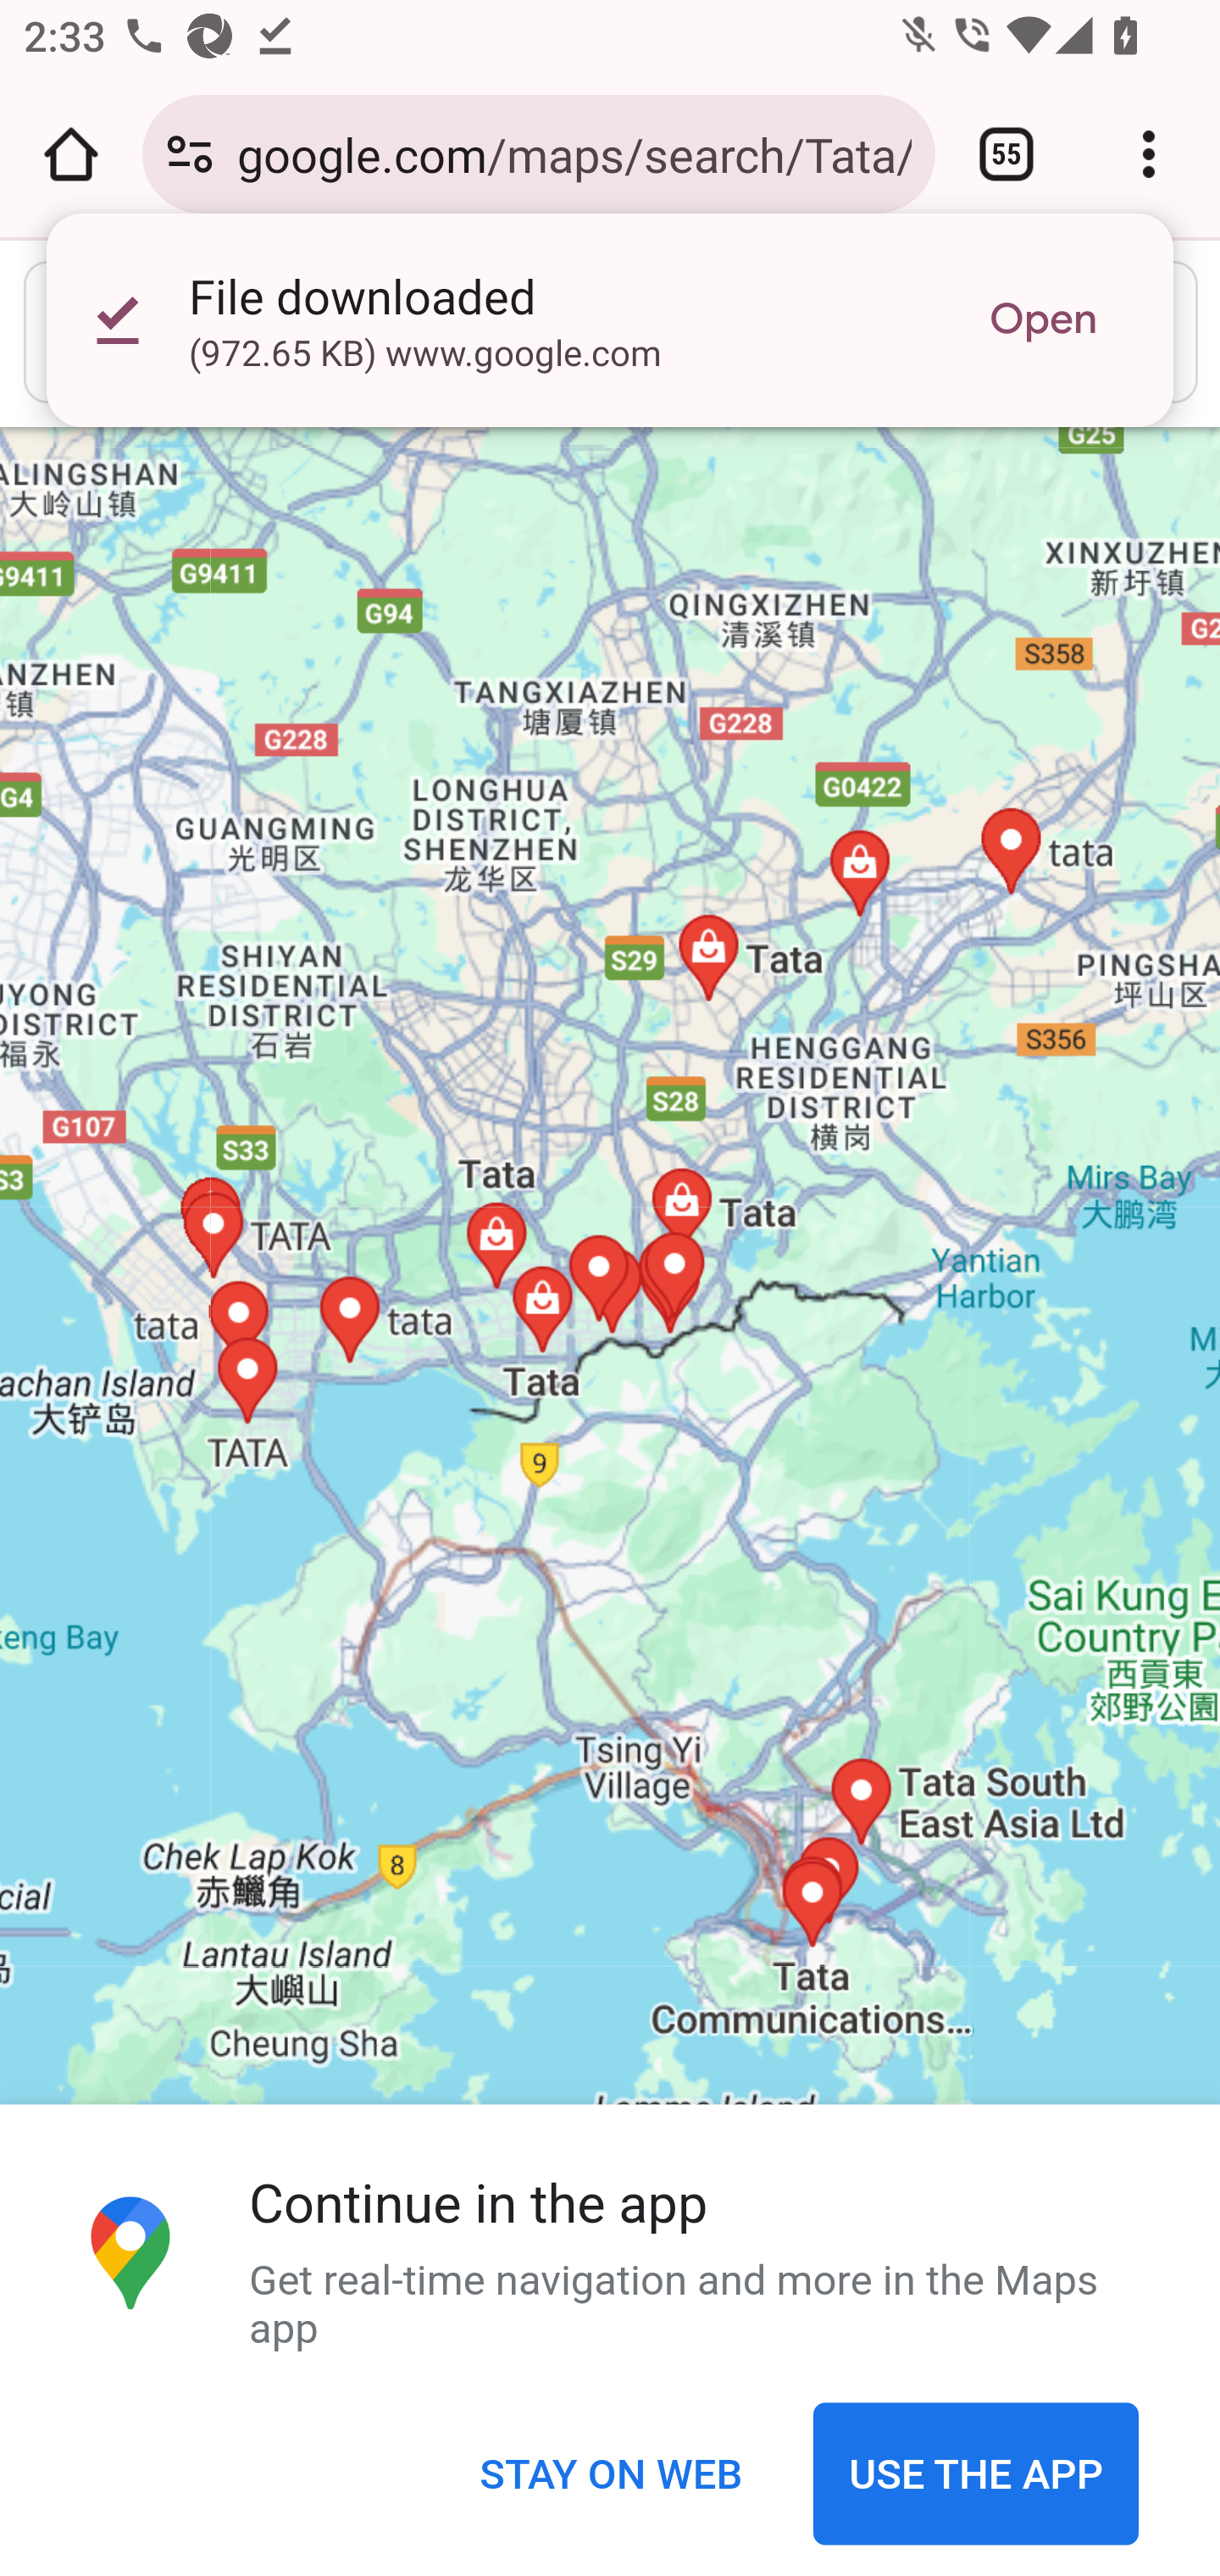  I want to click on Customize and control Google Chrome, so click(1149, 154).